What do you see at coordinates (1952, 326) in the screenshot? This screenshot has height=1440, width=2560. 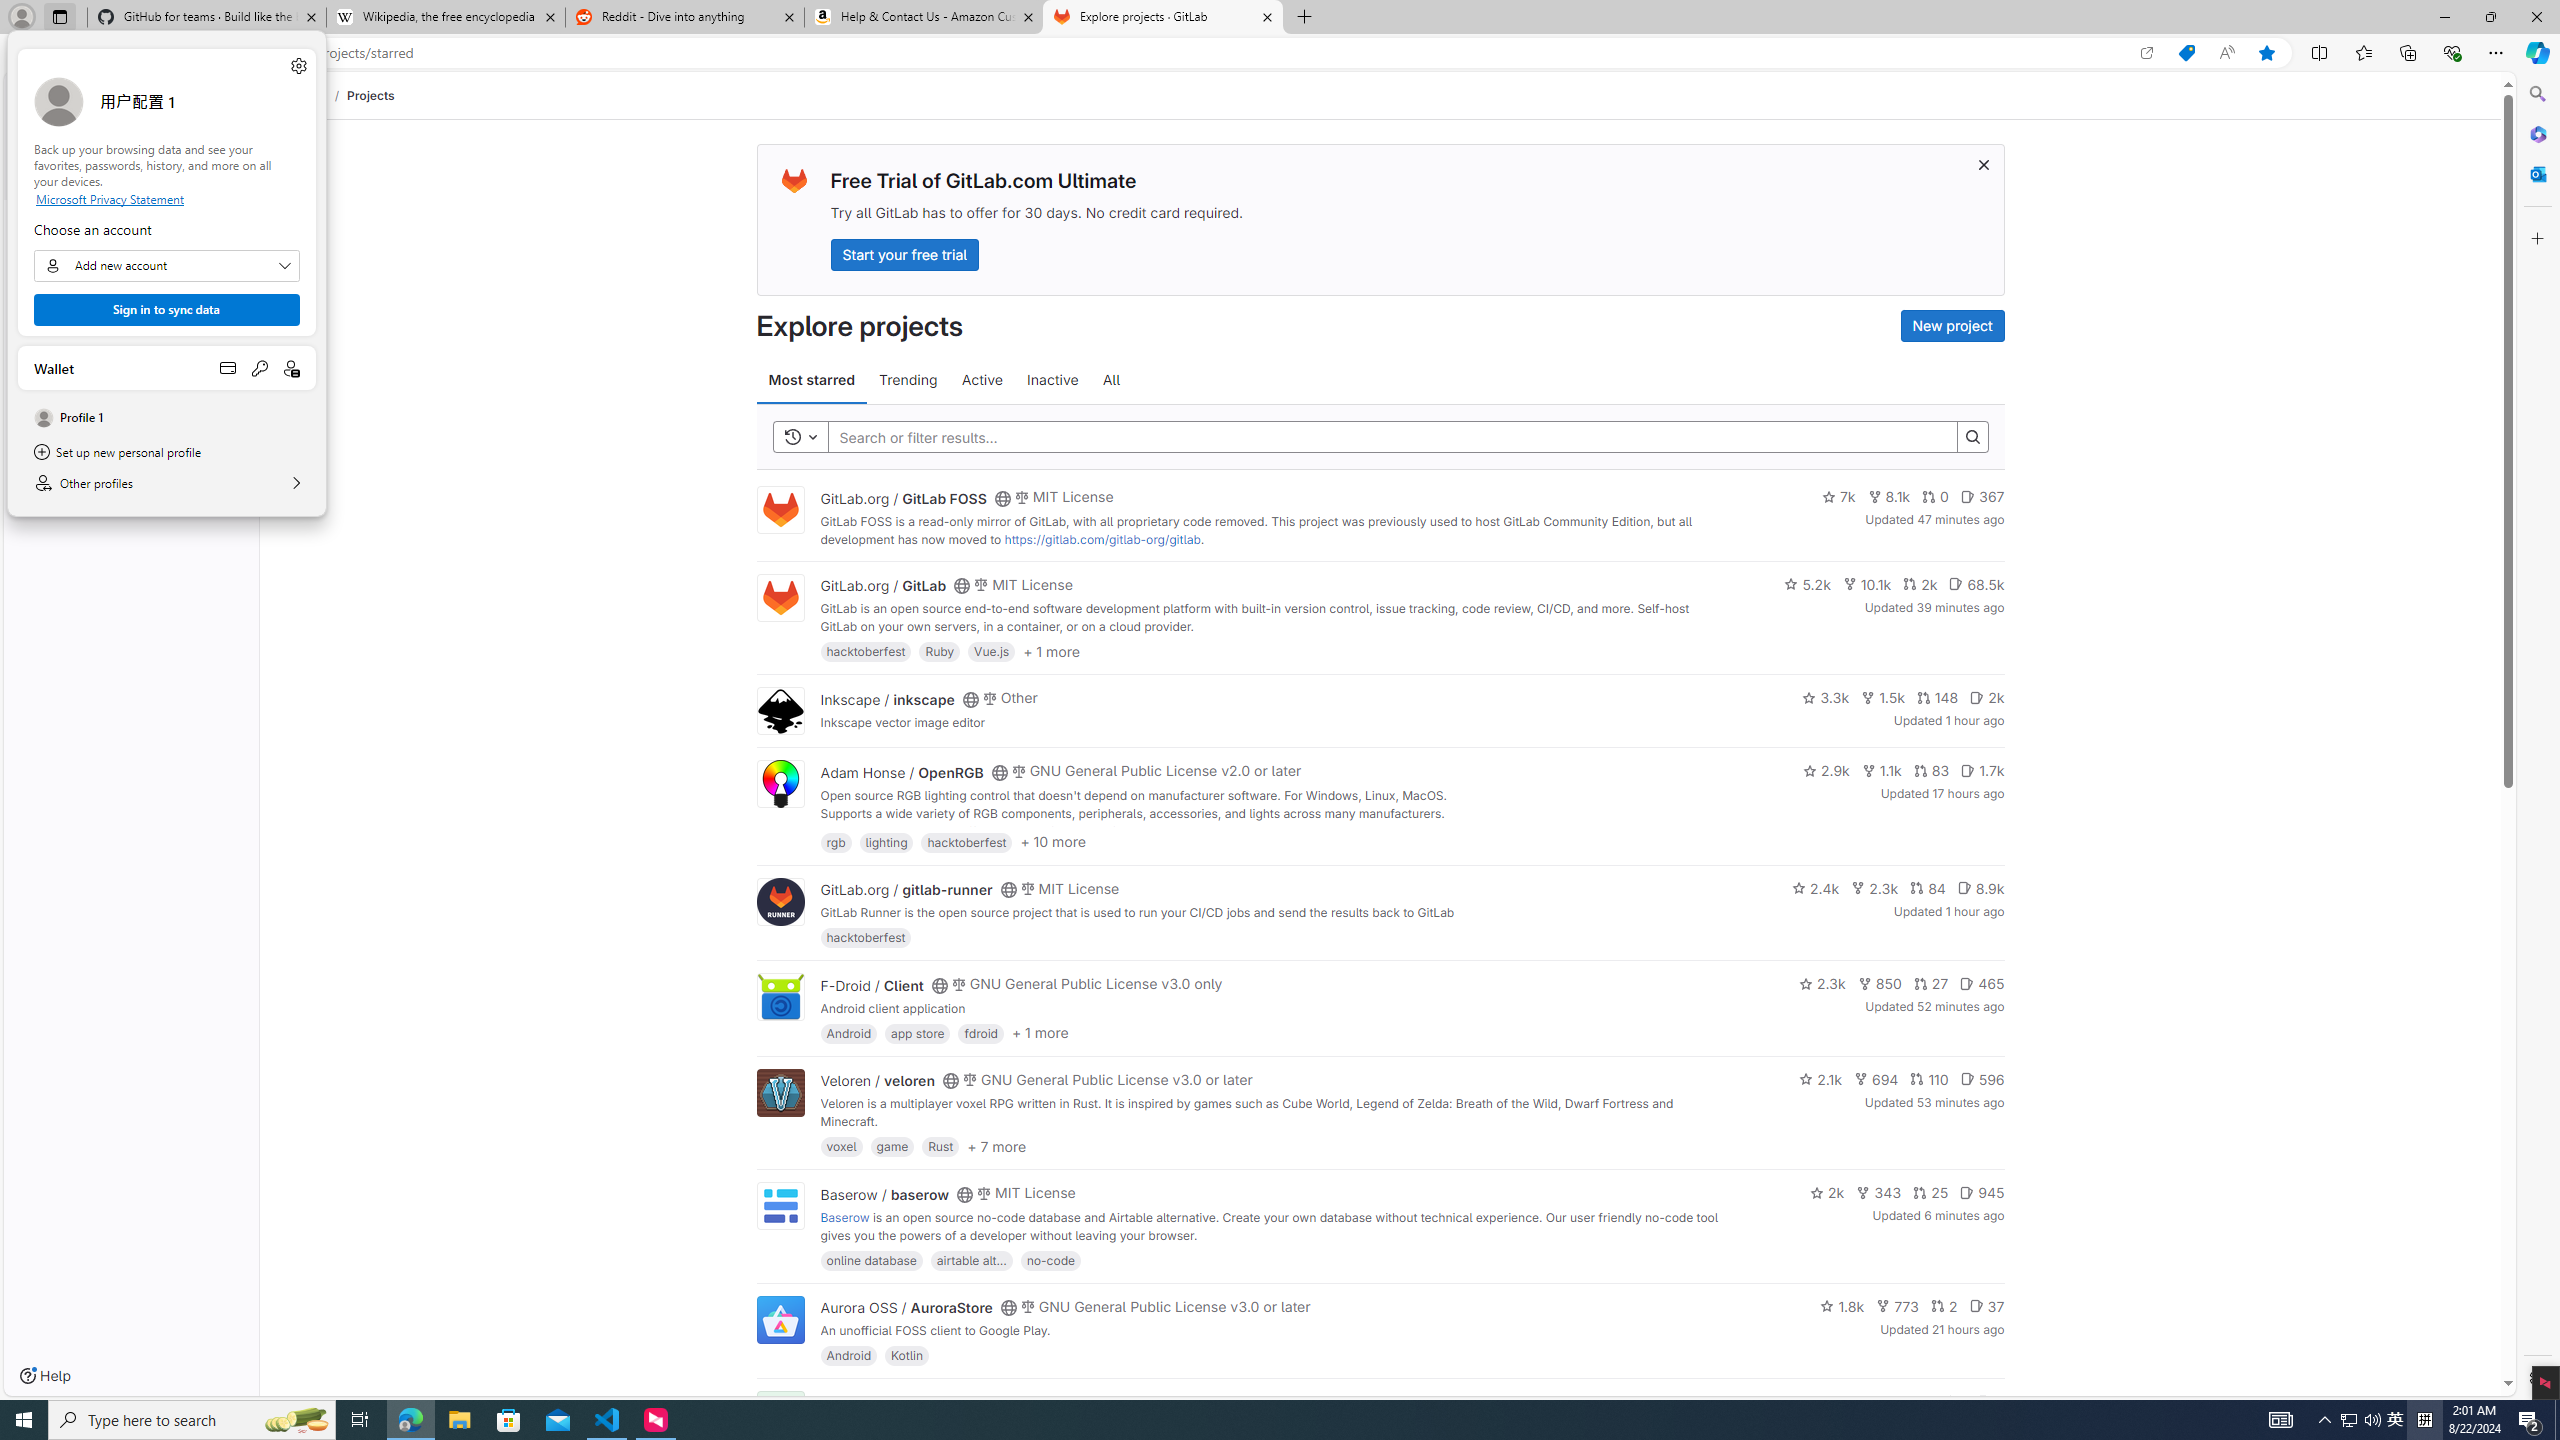 I see `New project` at bounding box center [1952, 326].